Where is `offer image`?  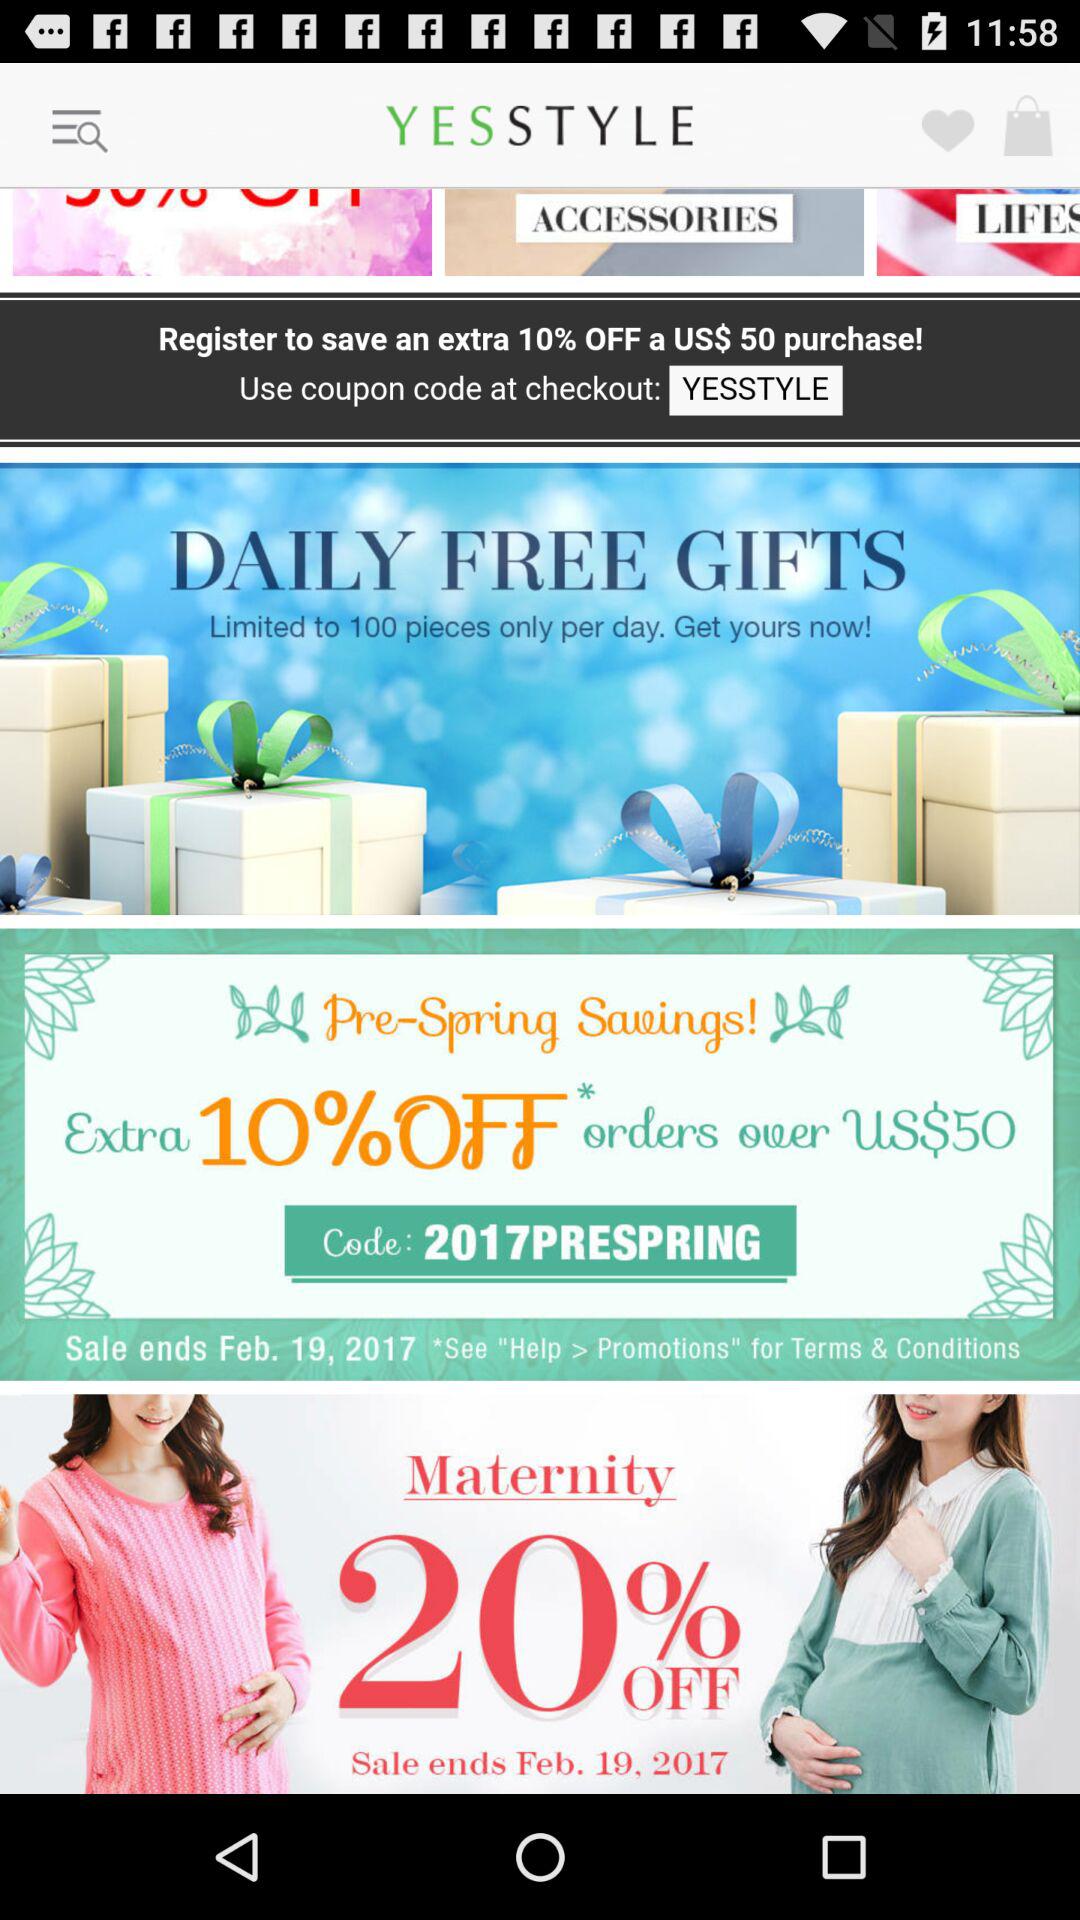
offer image is located at coordinates (216, 232).